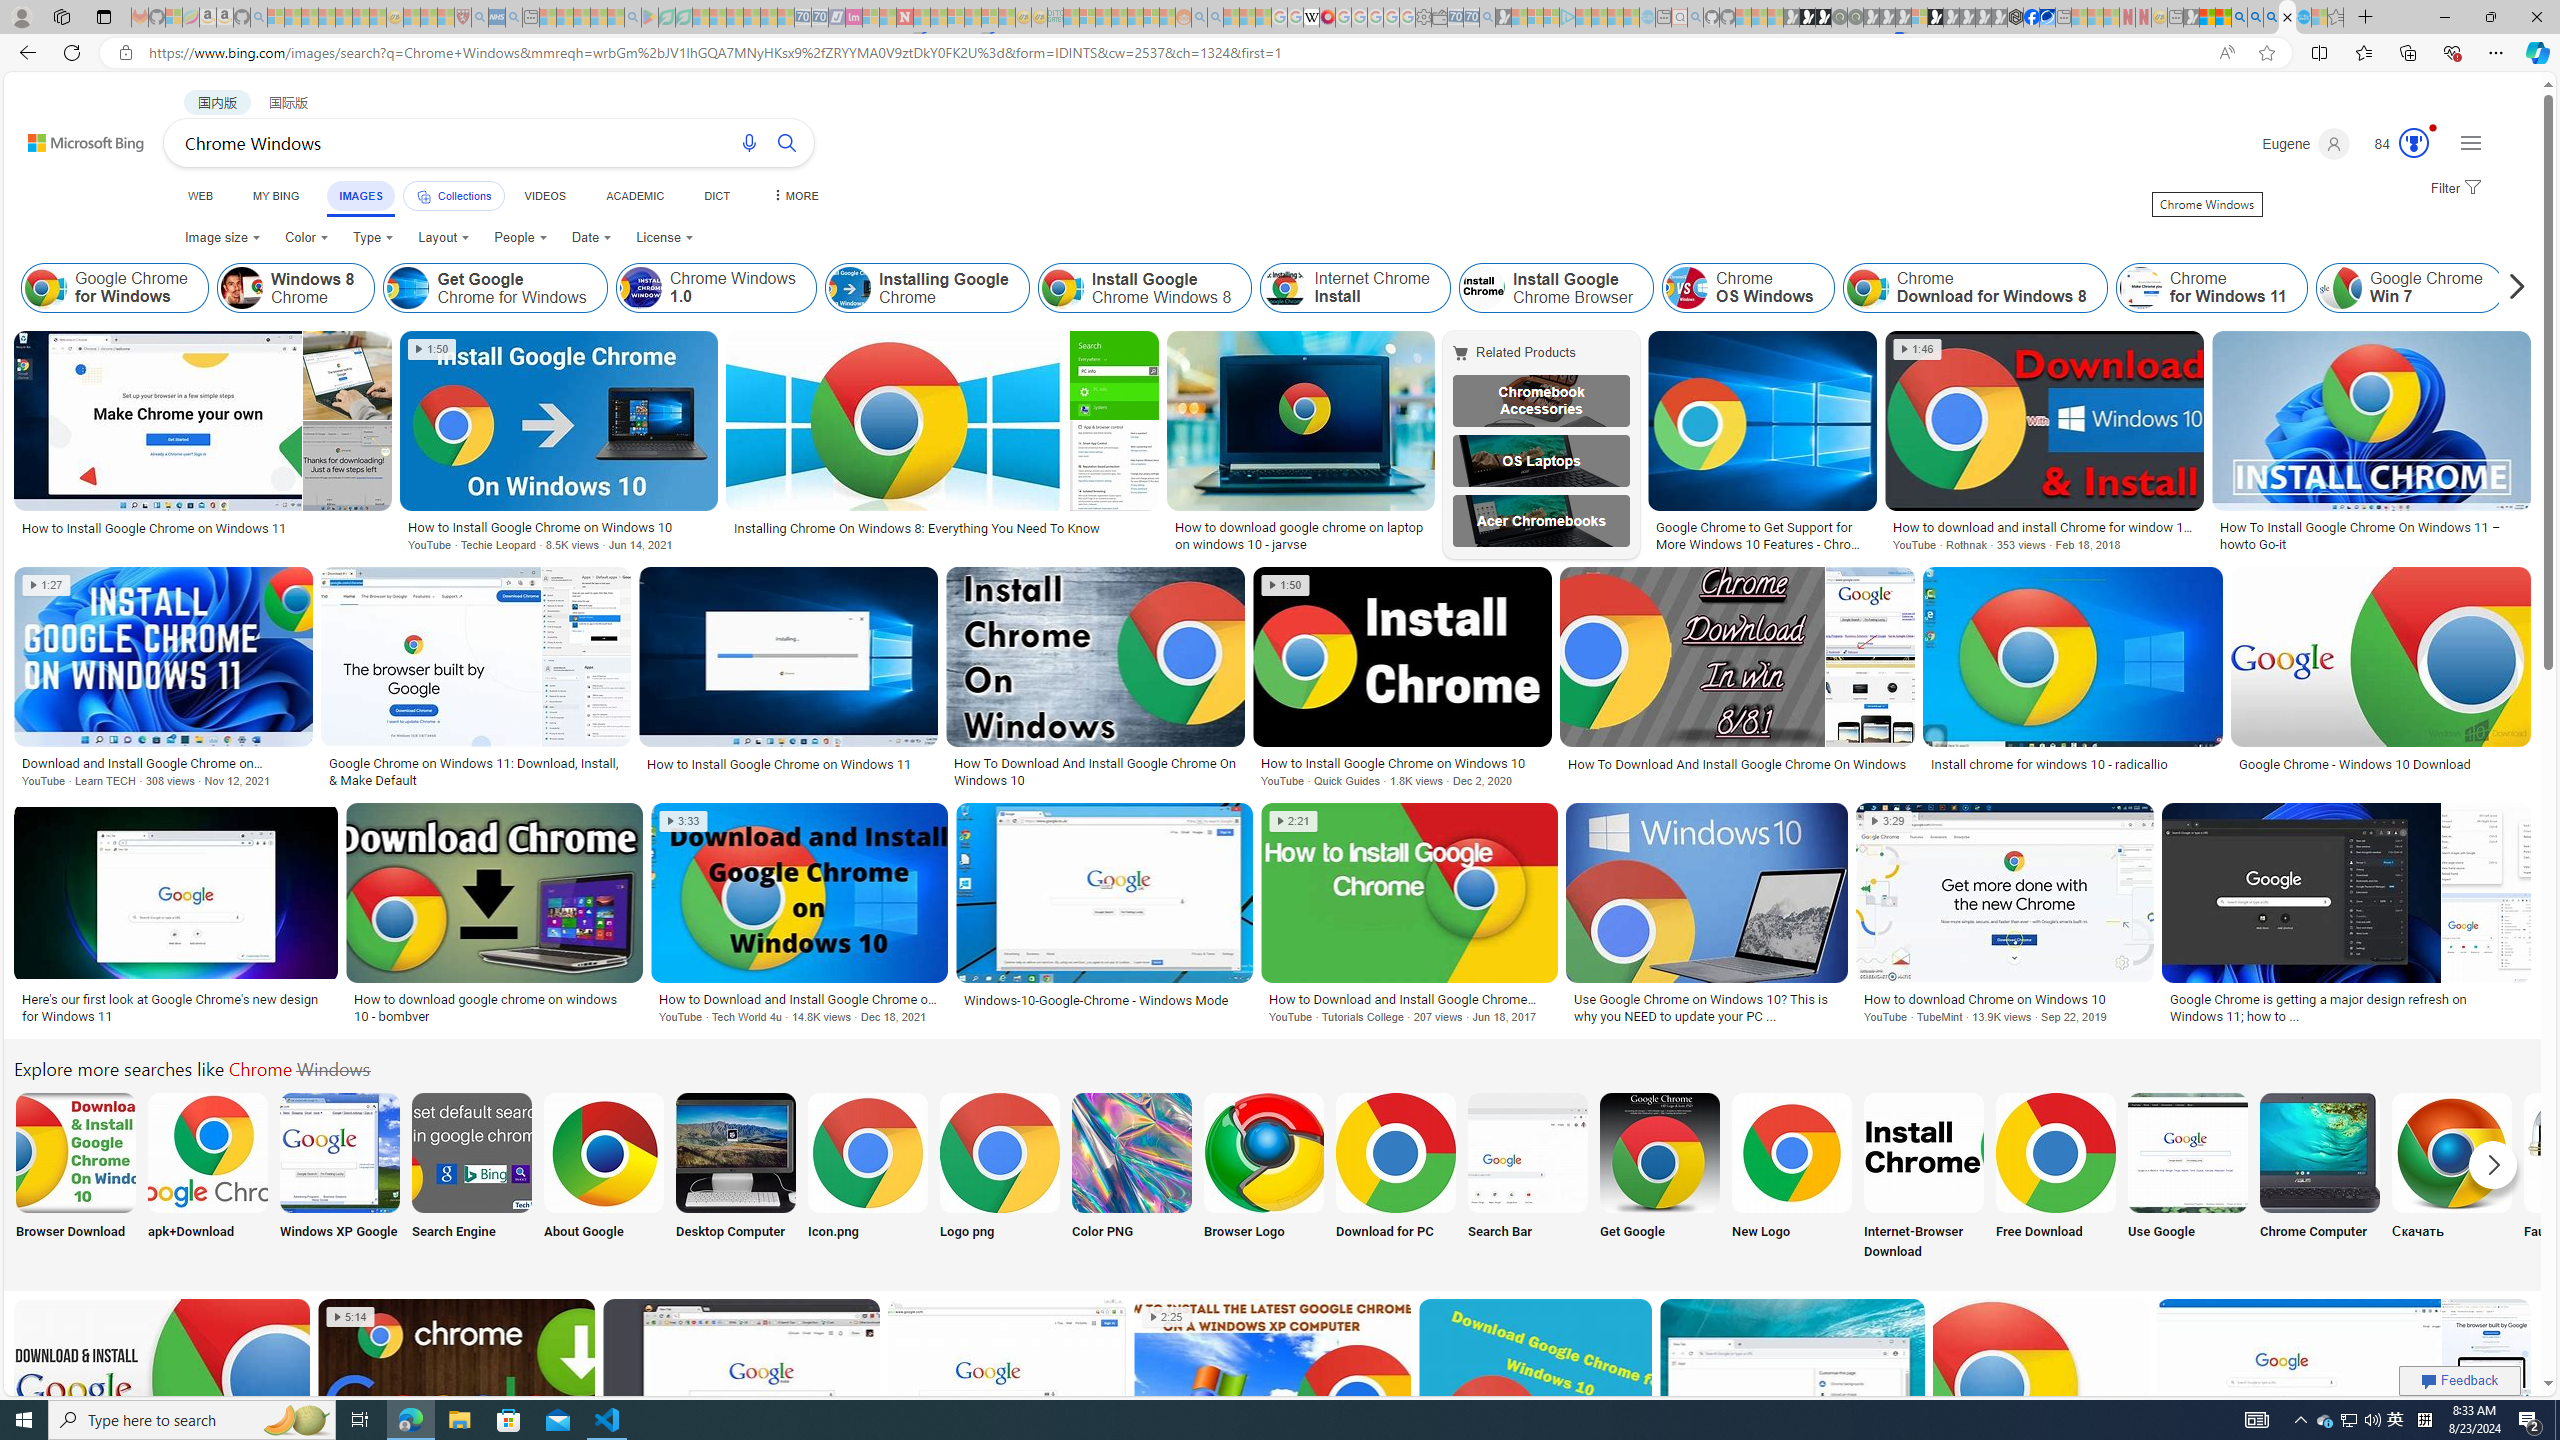  I want to click on Home | Sky Blue Bikes - Sky Blue Bikes - Sleeping, so click(1647, 17).